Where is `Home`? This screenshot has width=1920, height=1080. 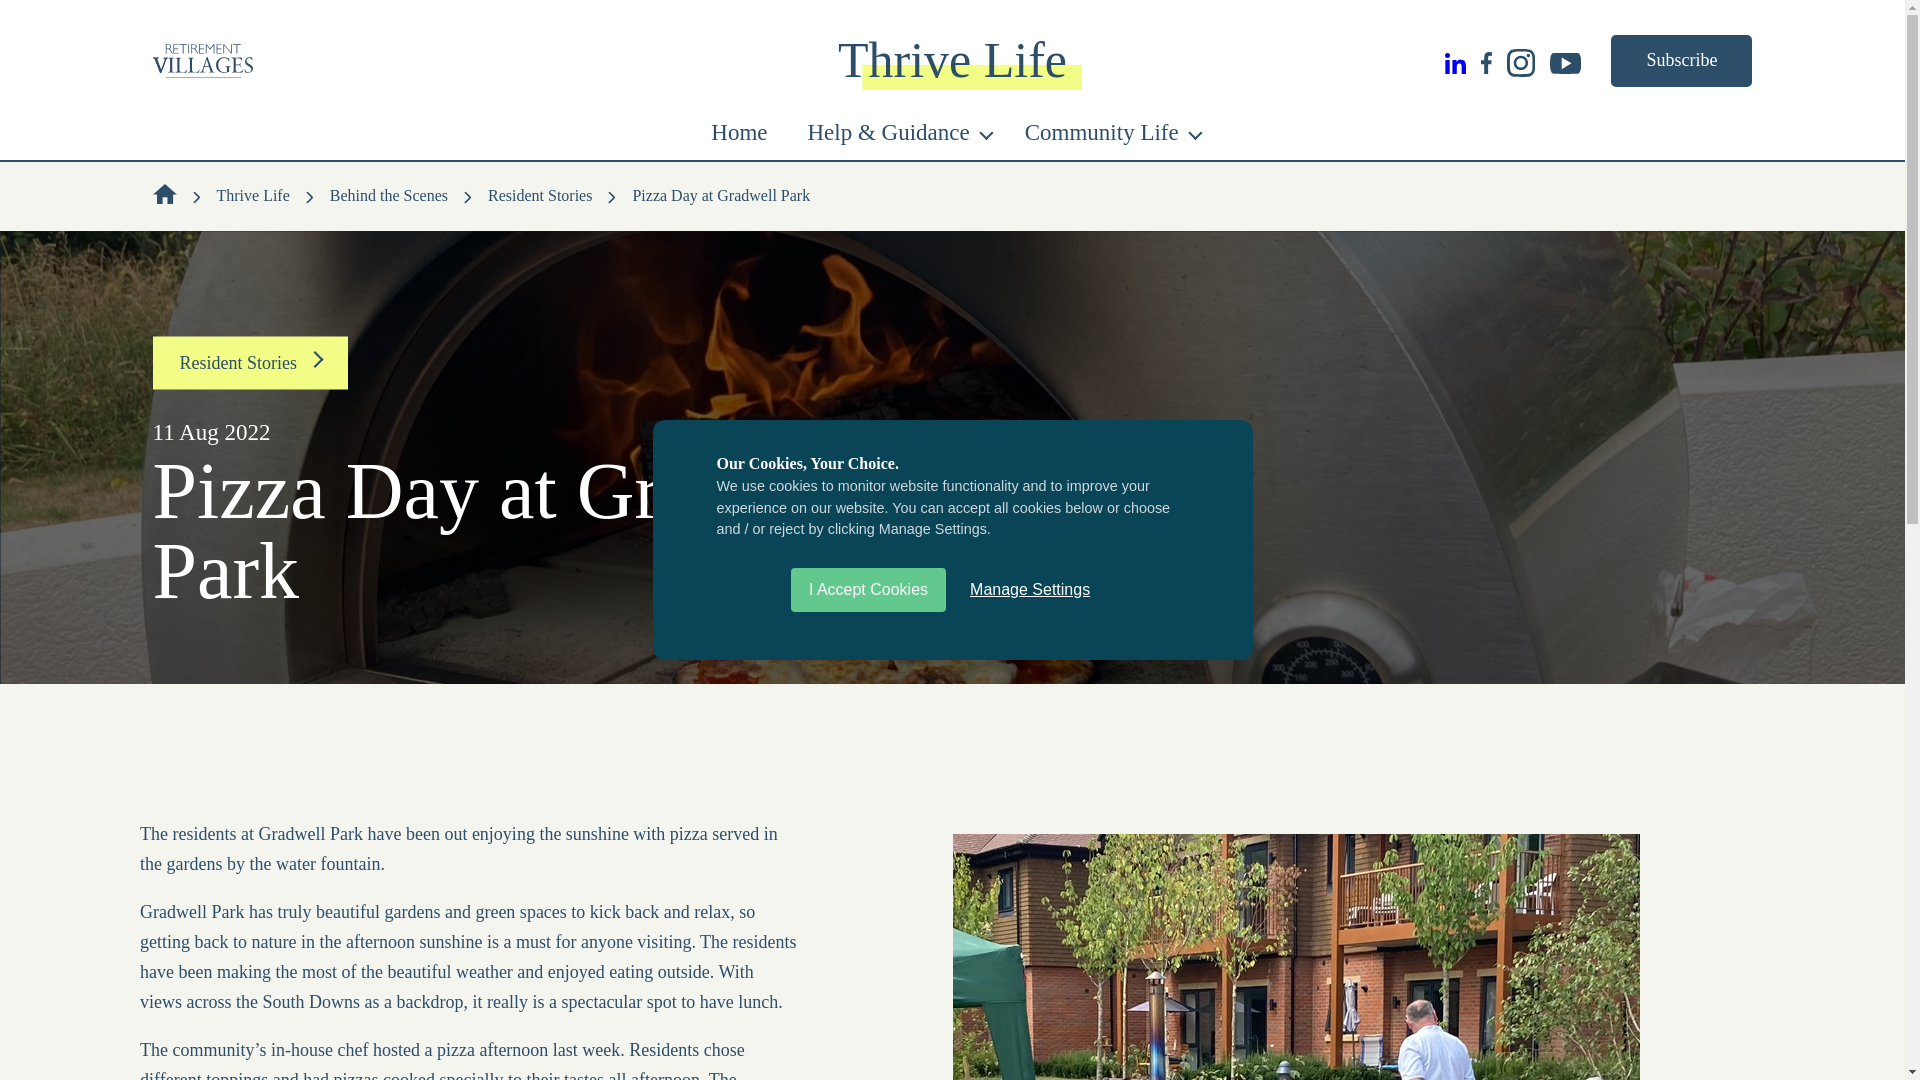
Home is located at coordinates (738, 138).